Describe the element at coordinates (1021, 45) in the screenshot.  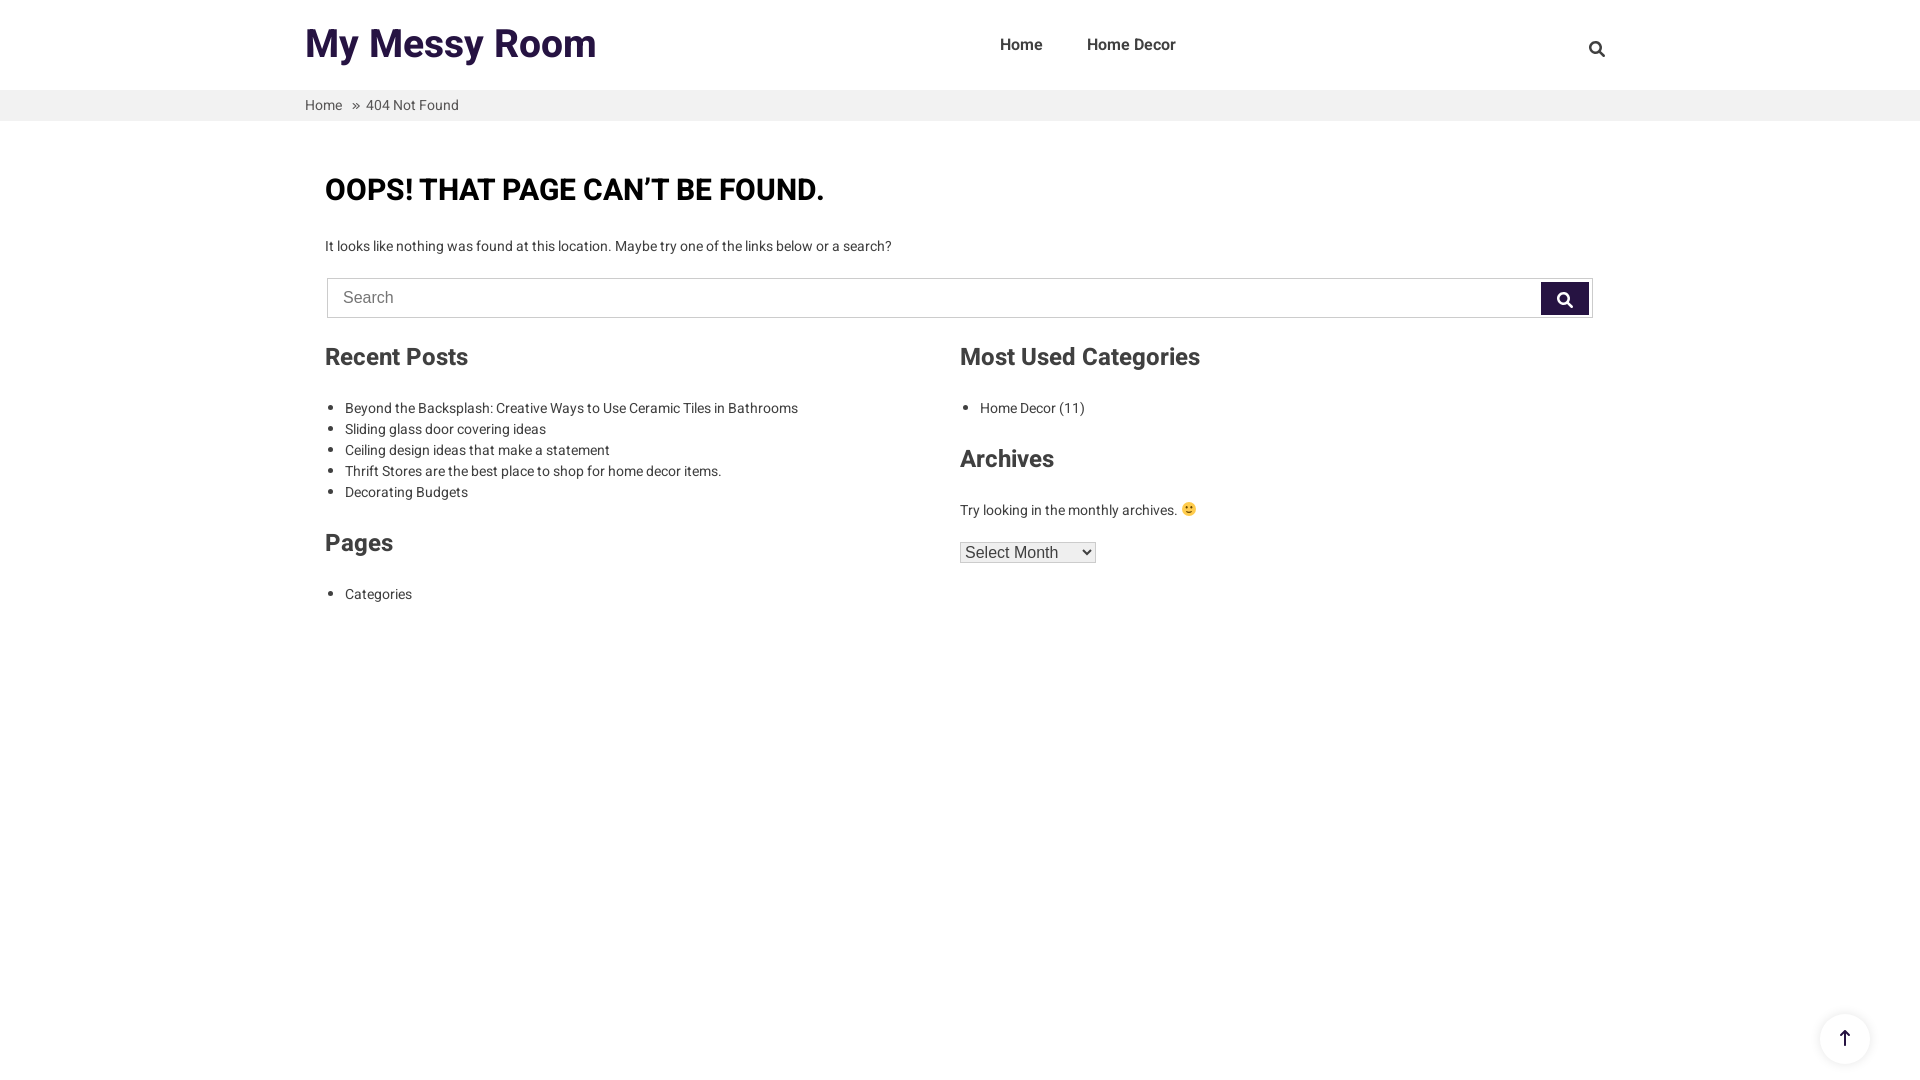
I see `Home` at that location.